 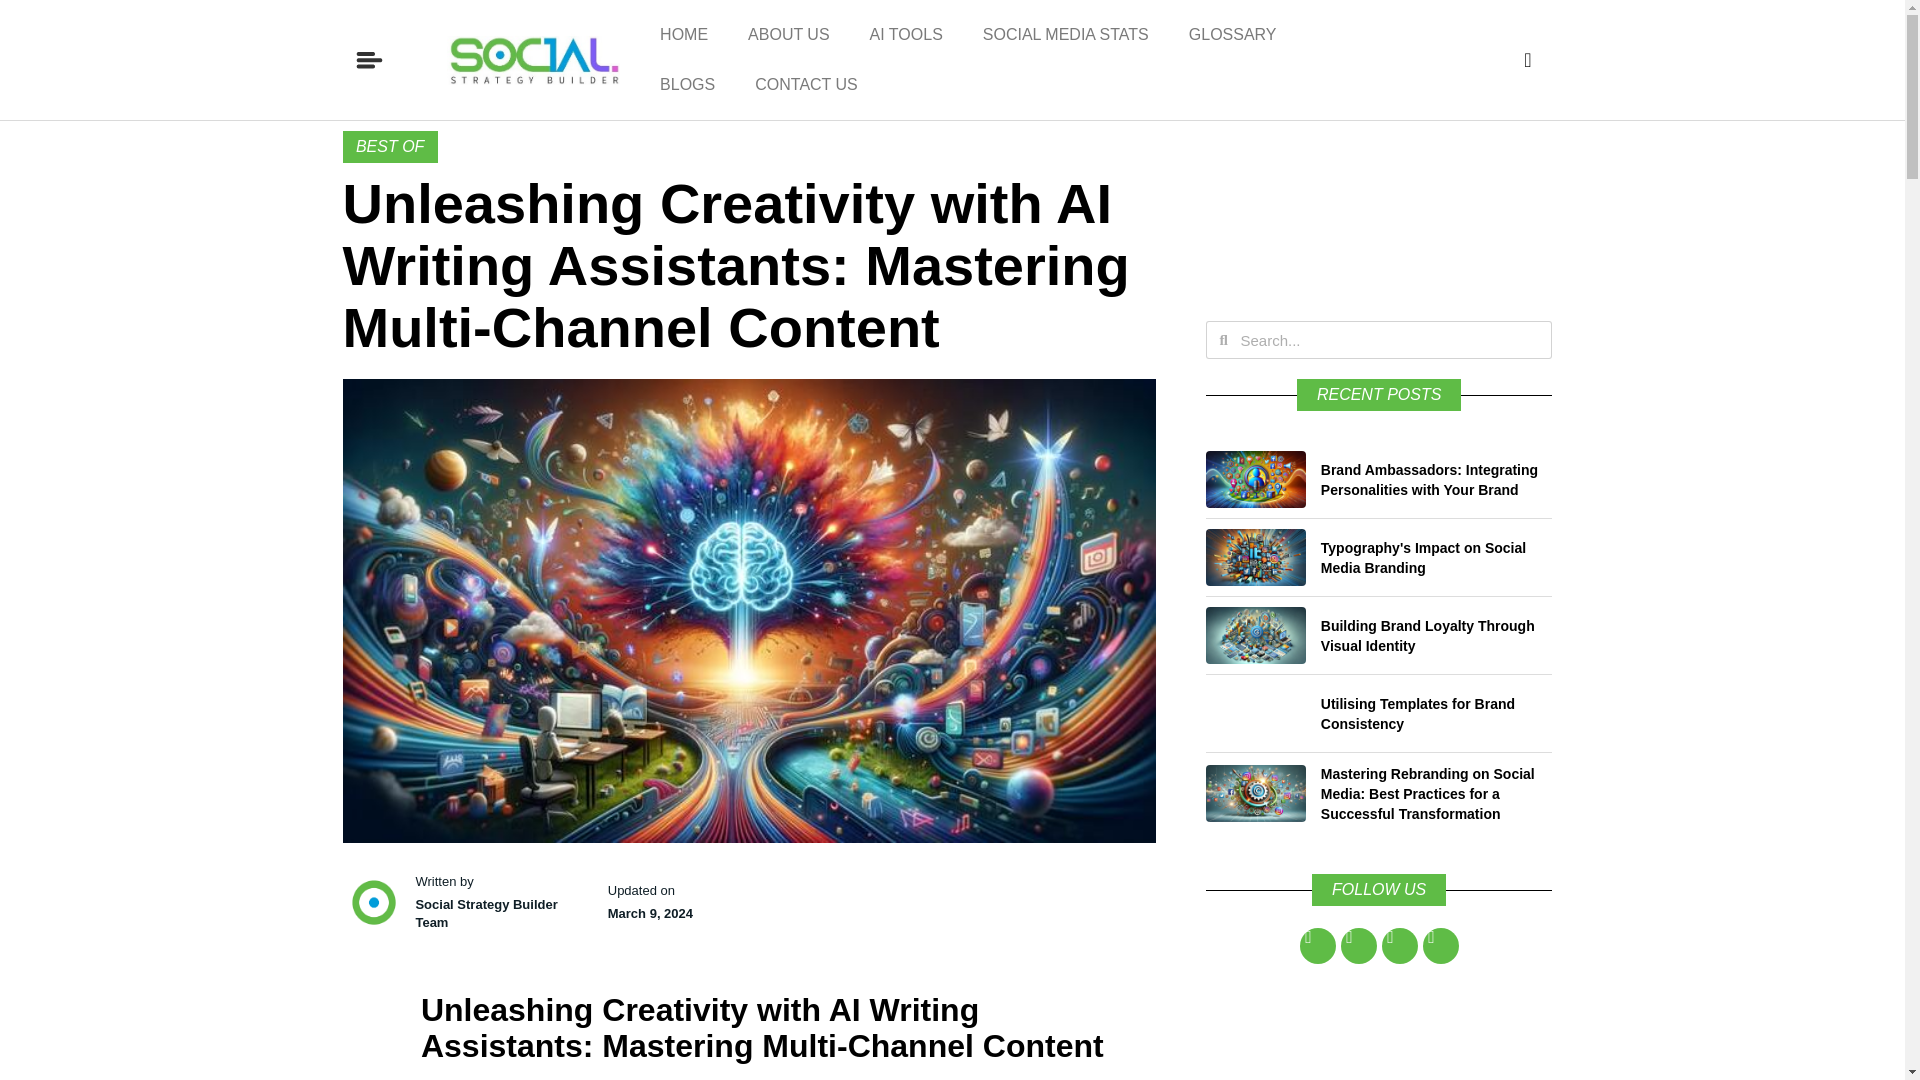 I want to click on ABOUT US, so click(x=788, y=34).